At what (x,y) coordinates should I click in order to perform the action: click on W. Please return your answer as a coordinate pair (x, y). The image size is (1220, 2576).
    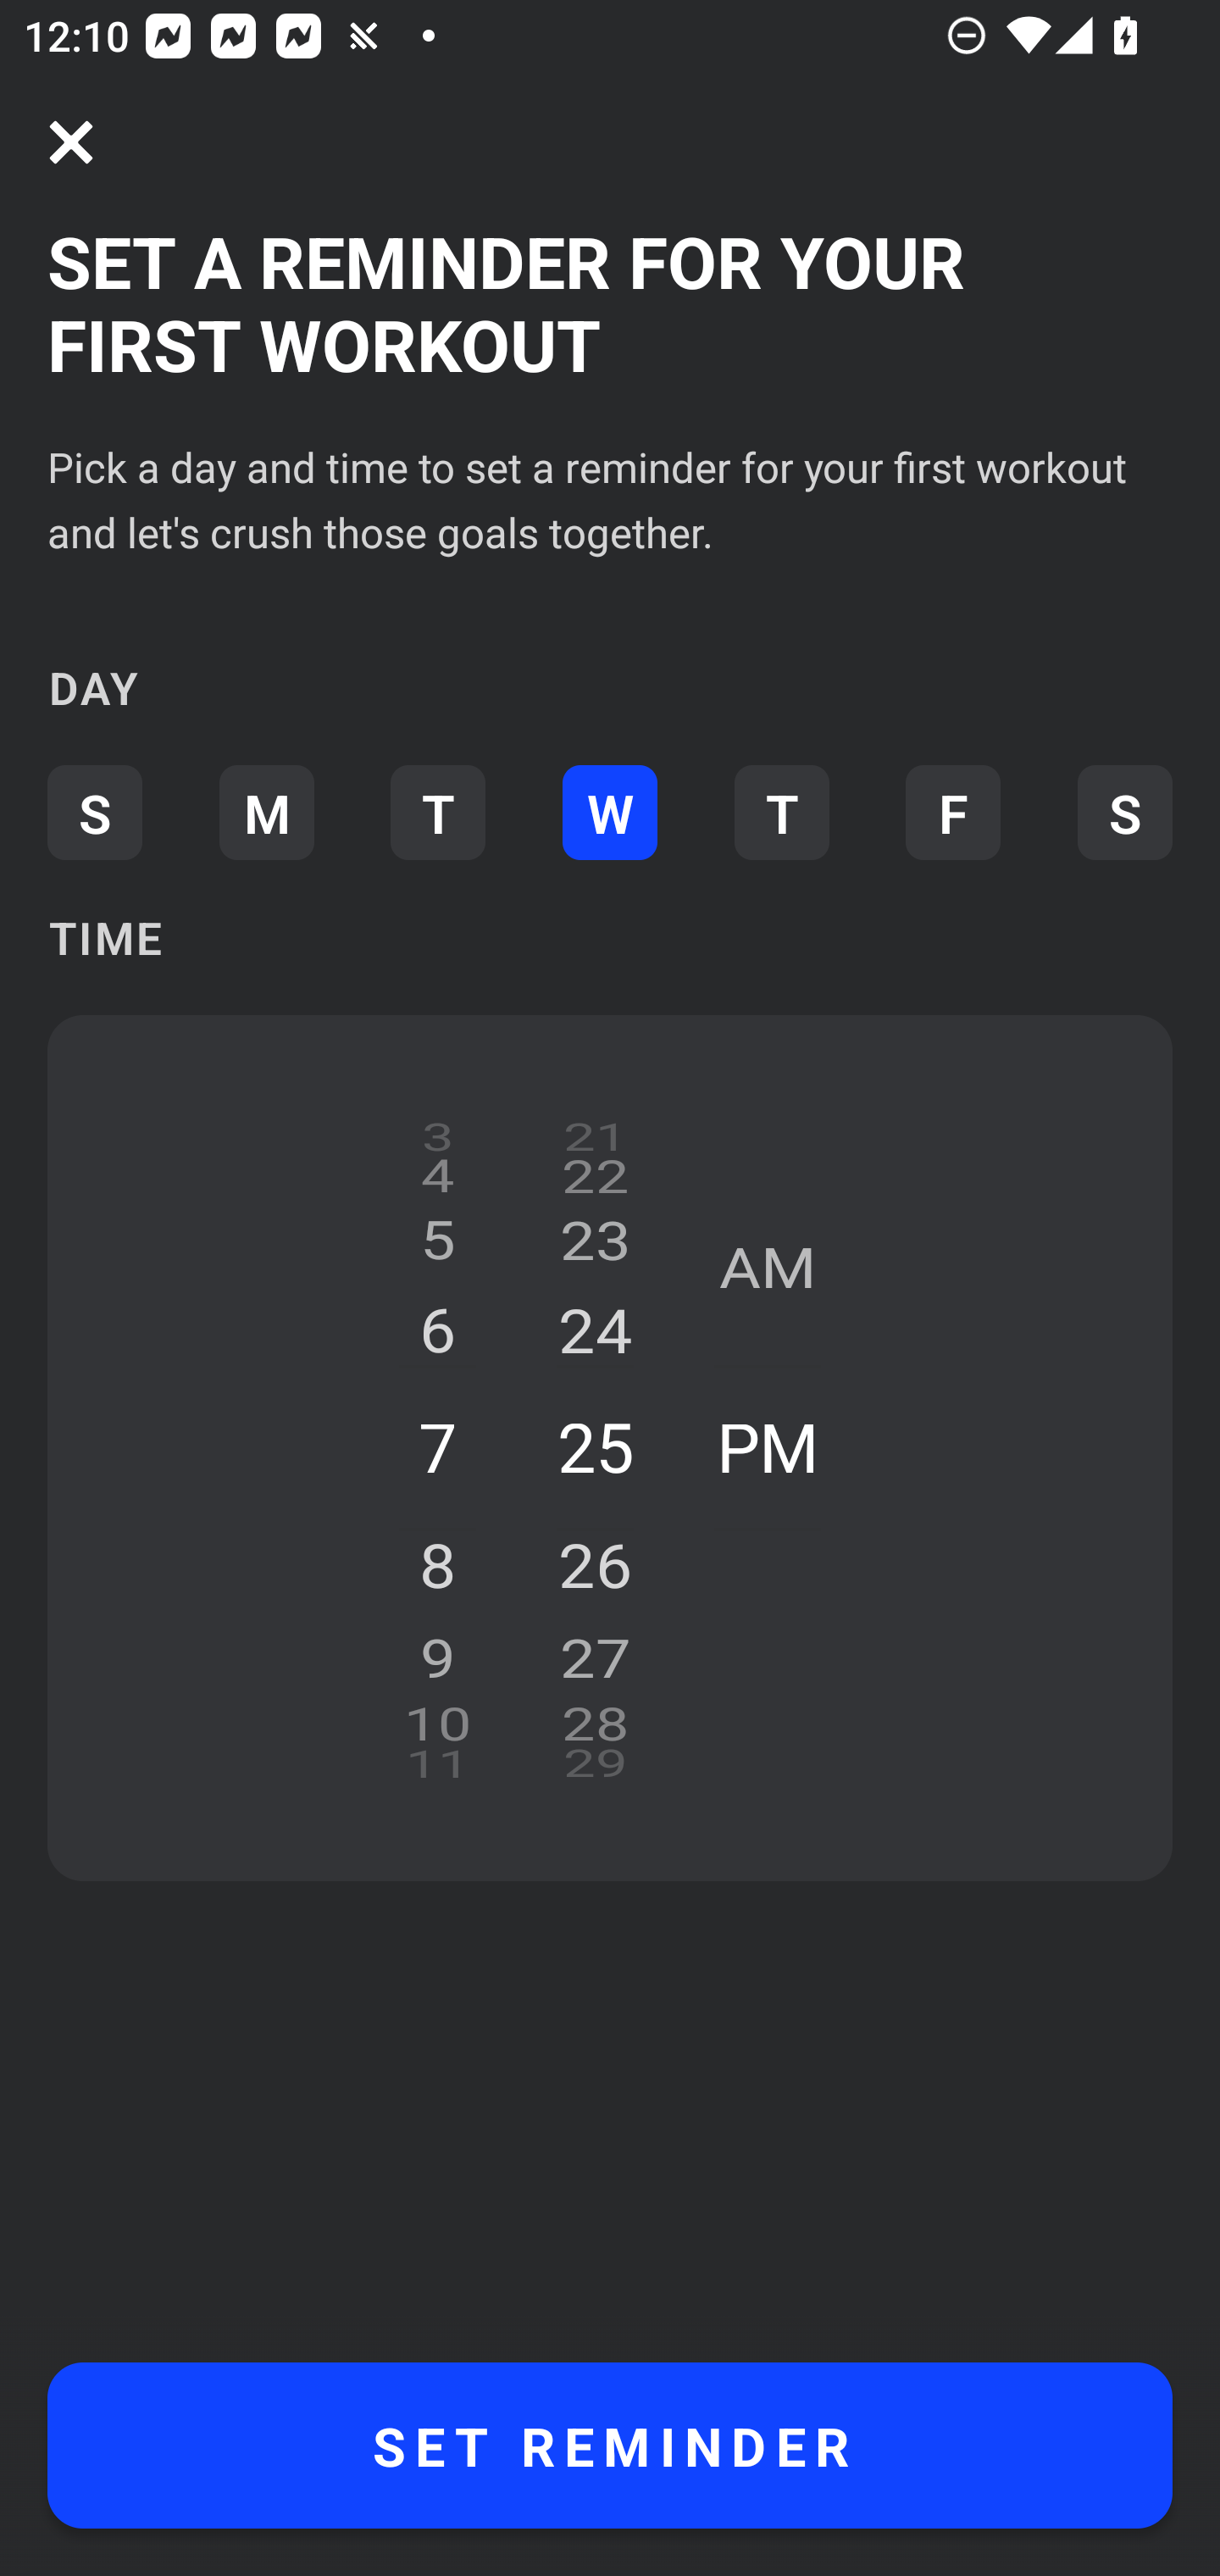
    Looking at the image, I should click on (610, 812).